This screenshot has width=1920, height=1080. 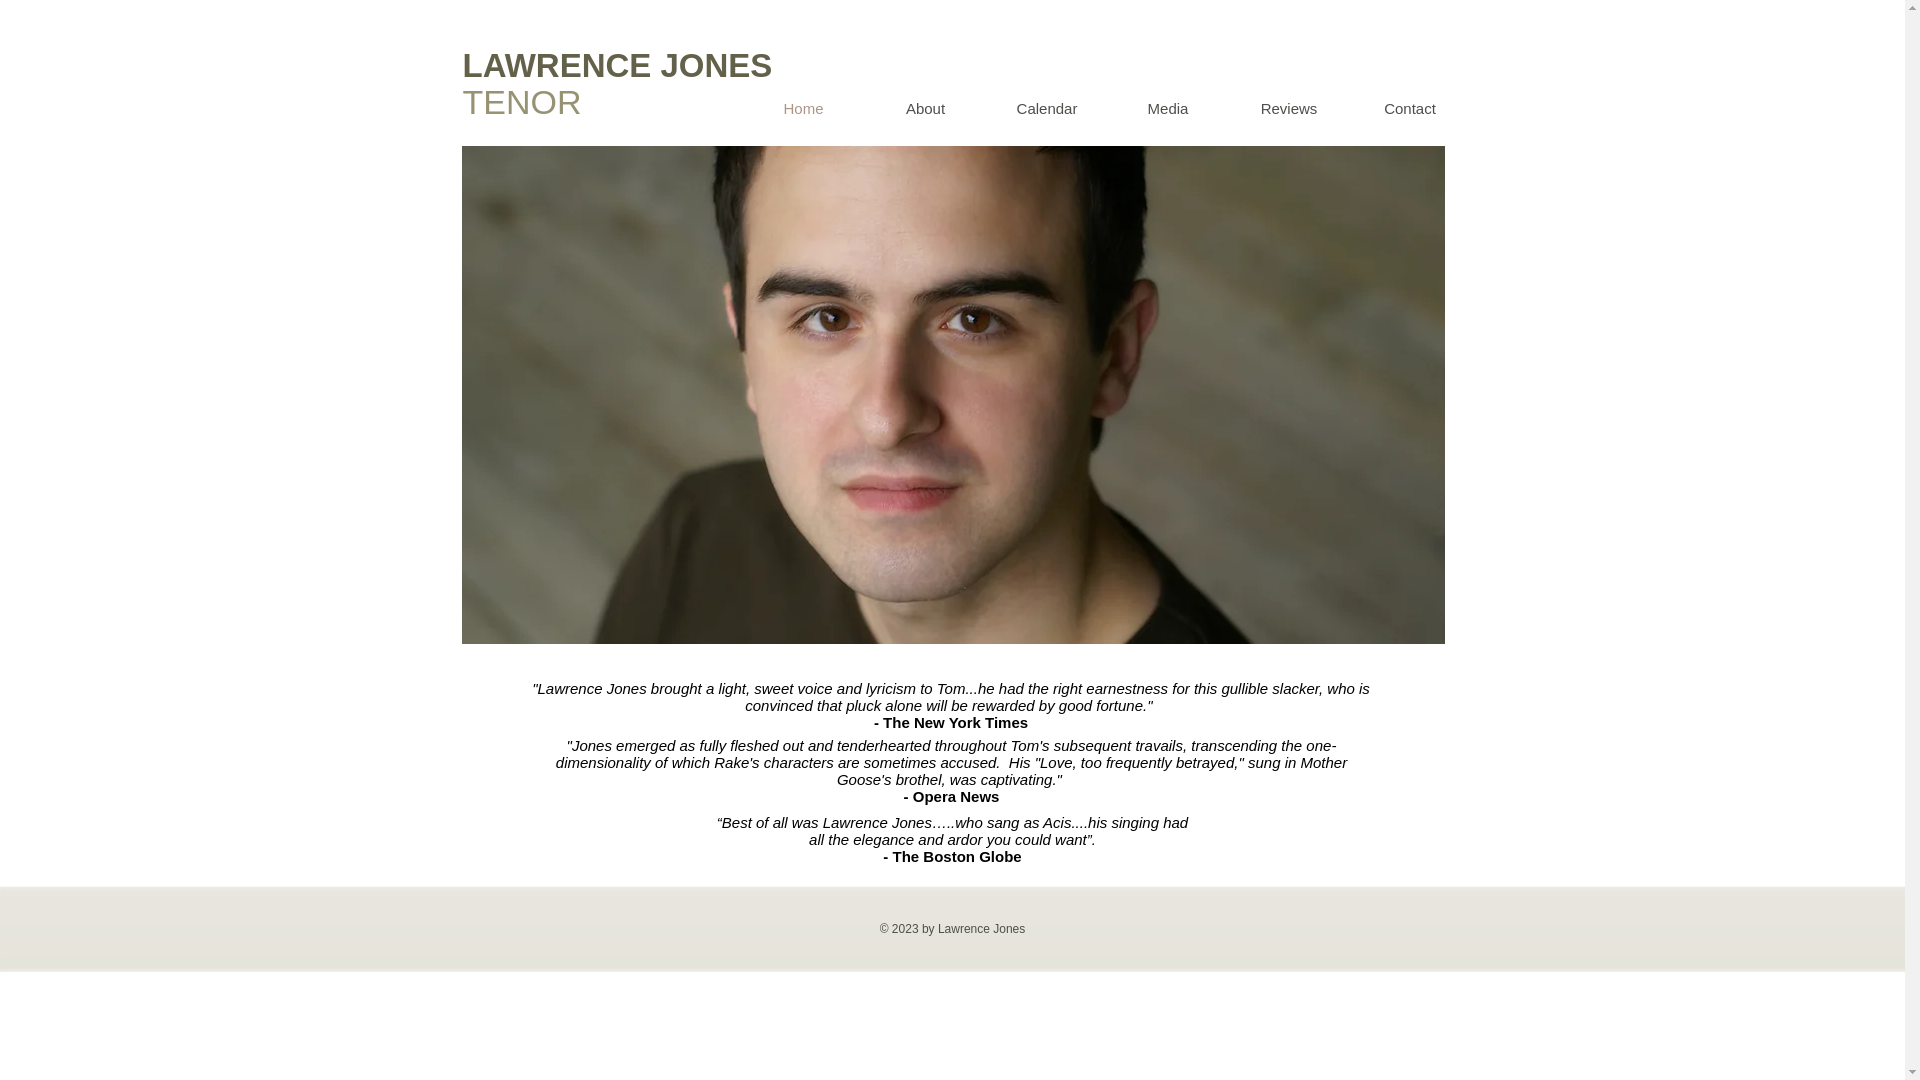 What do you see at coordinates (1168, 108) in the screenshot?
I see `Media` at bounding box center [1168, 108].